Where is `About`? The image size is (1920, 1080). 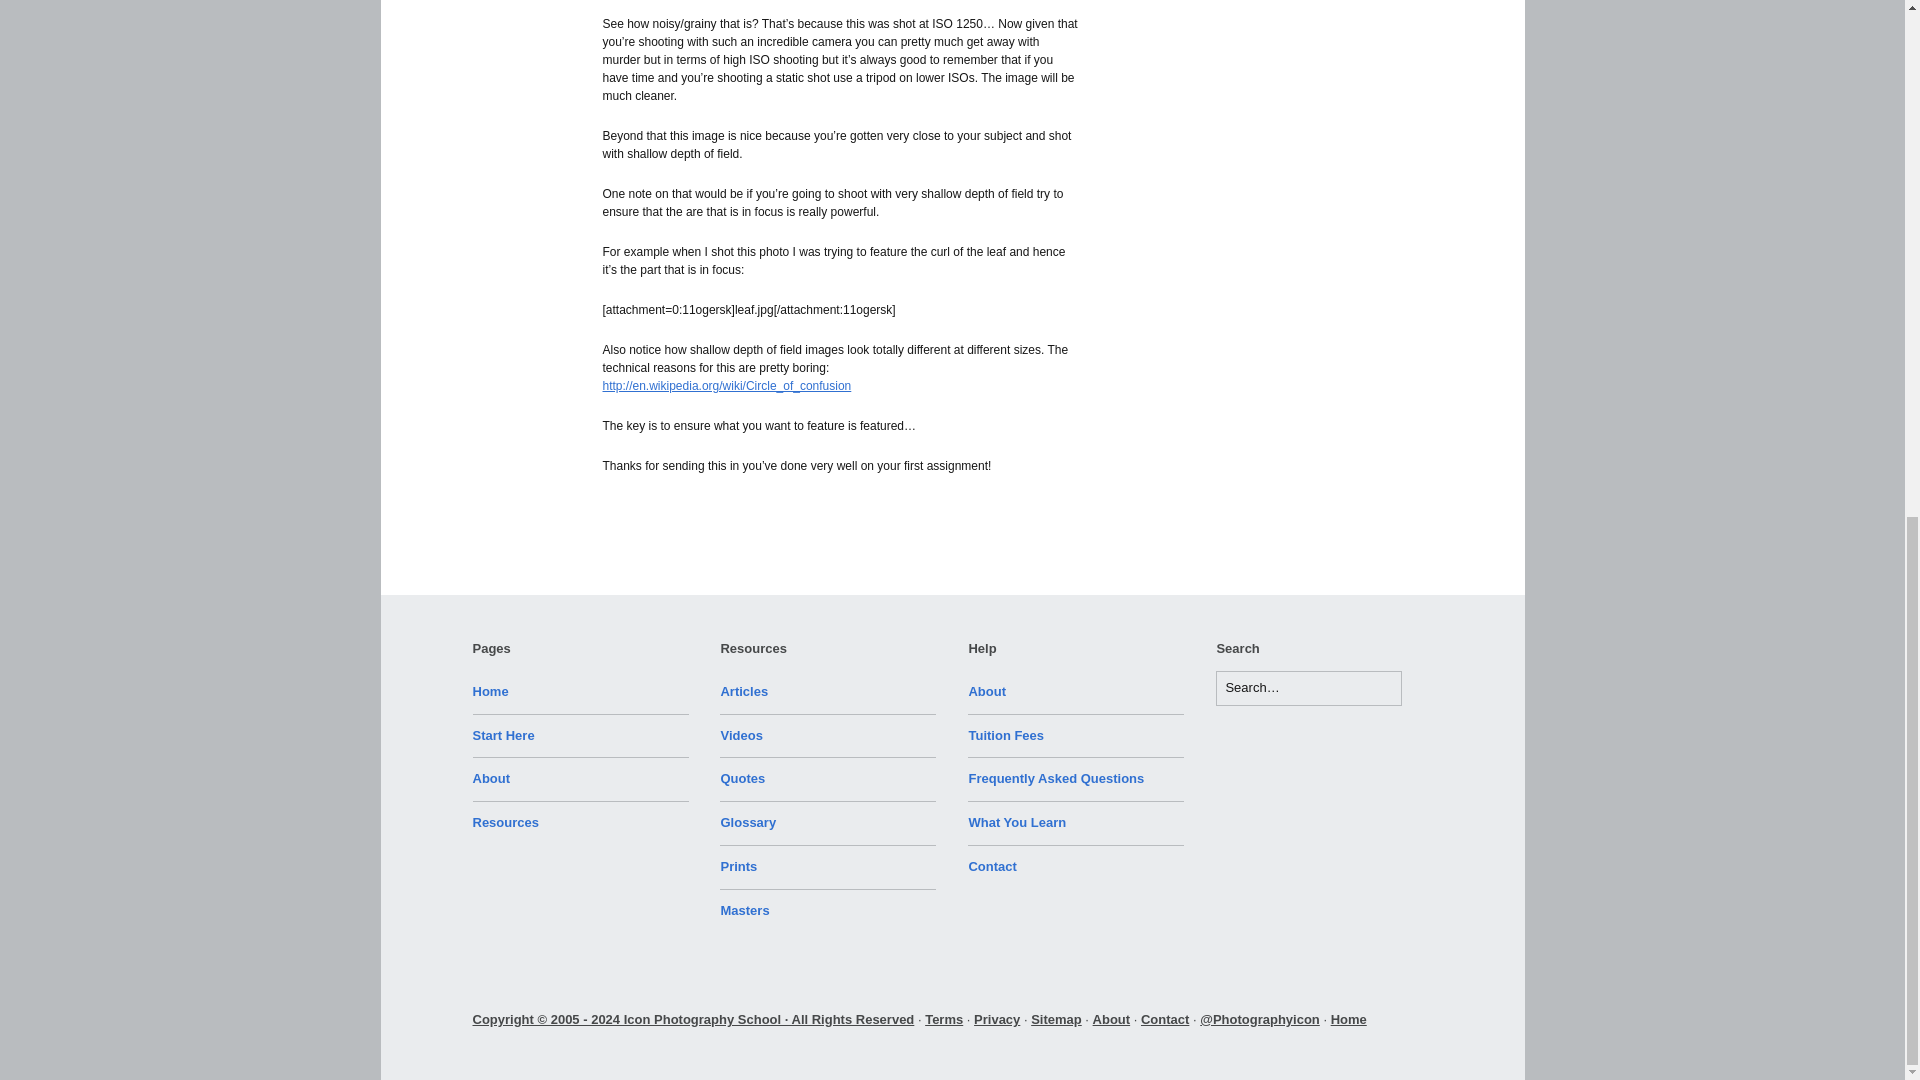 About is located at coordinates (491, 778).